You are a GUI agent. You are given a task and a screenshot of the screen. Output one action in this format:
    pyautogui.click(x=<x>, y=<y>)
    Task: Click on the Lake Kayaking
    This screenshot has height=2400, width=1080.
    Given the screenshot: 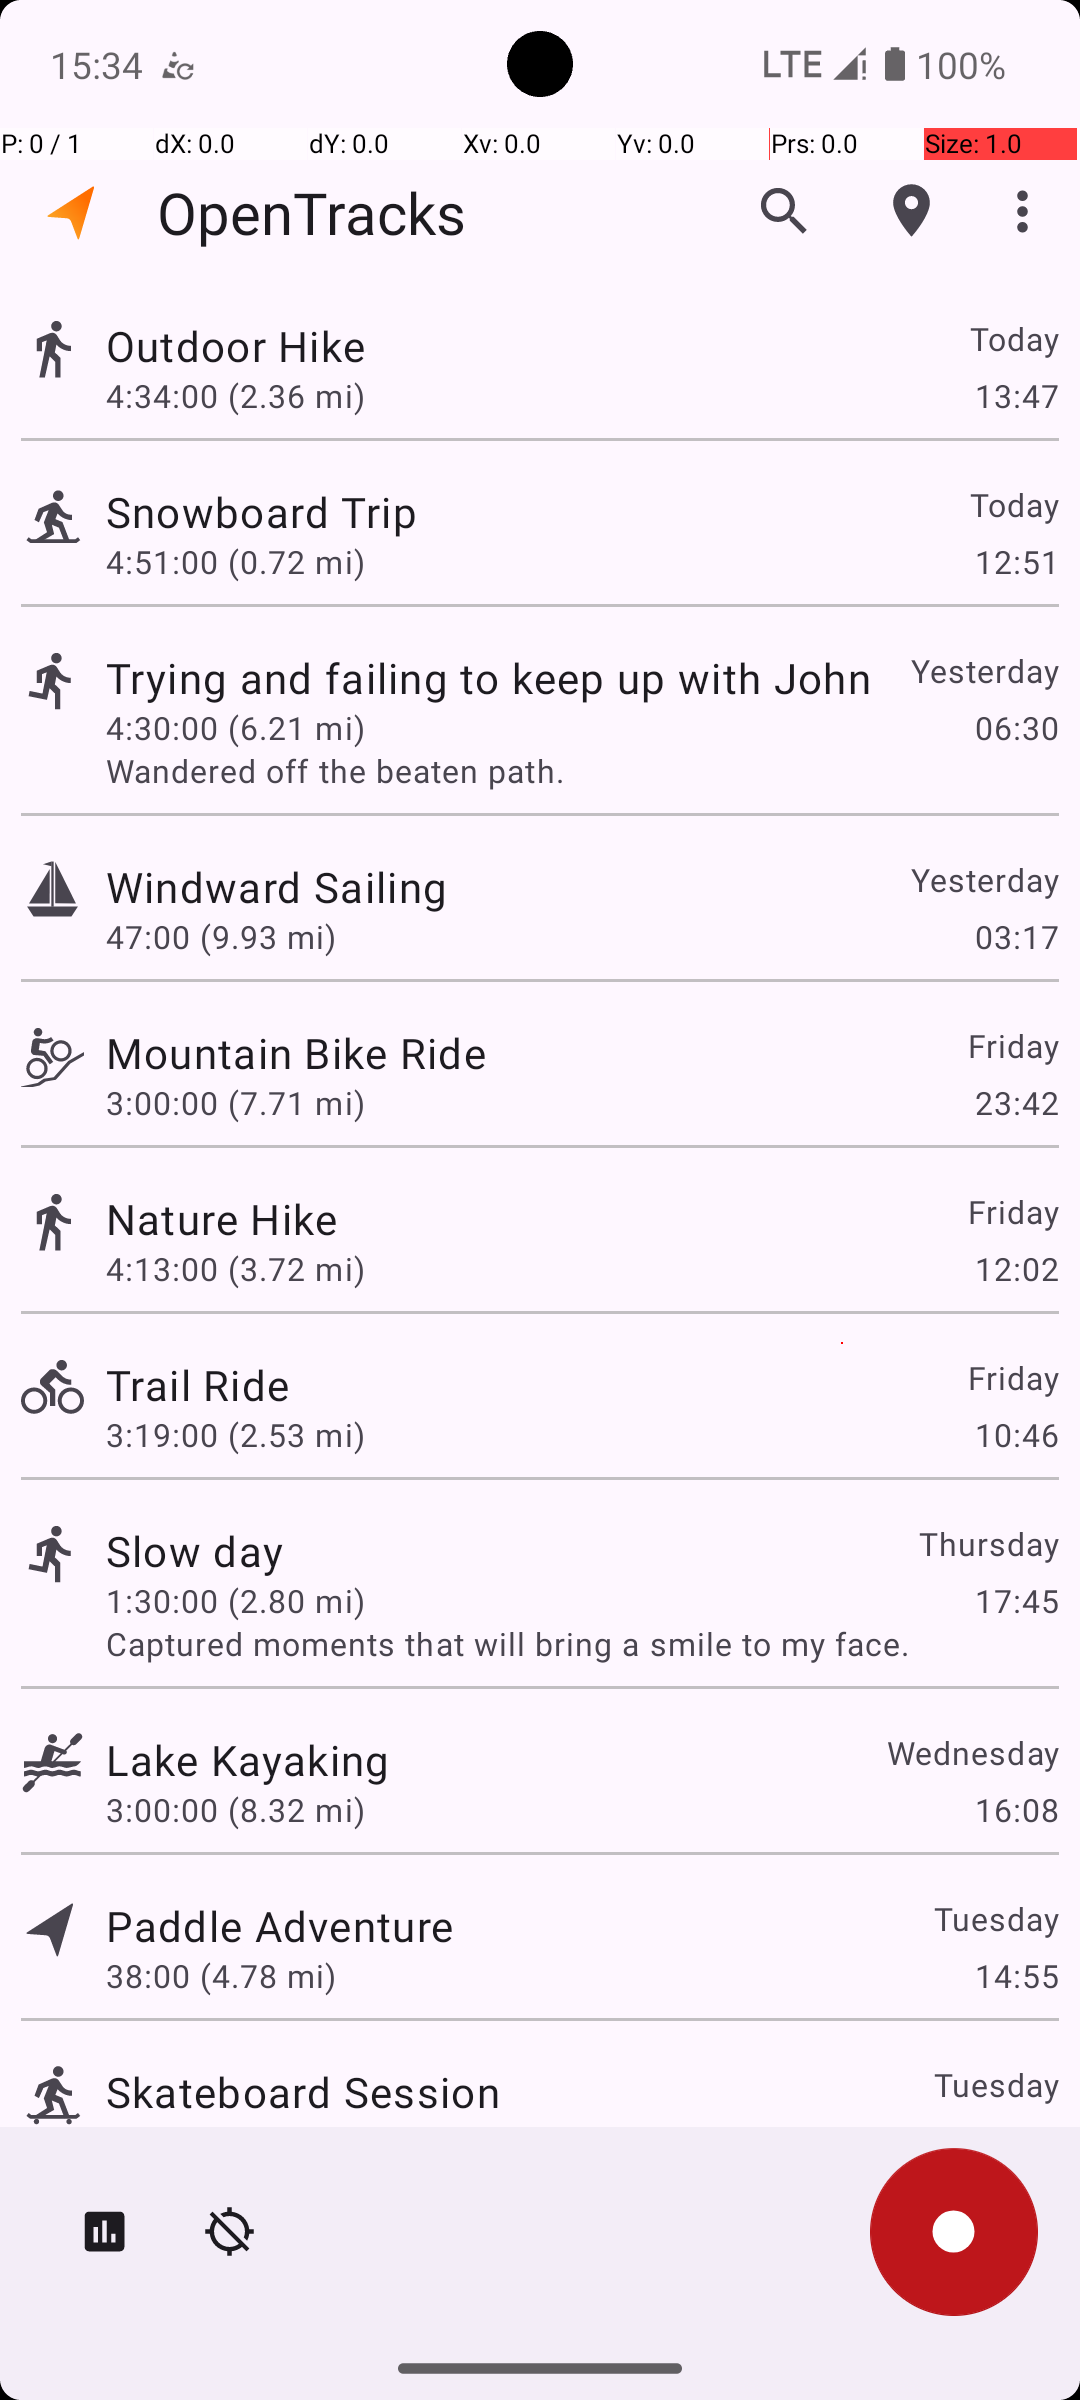 What is the action you would take?
    pyautogui.click(x=248, y=1759)
    